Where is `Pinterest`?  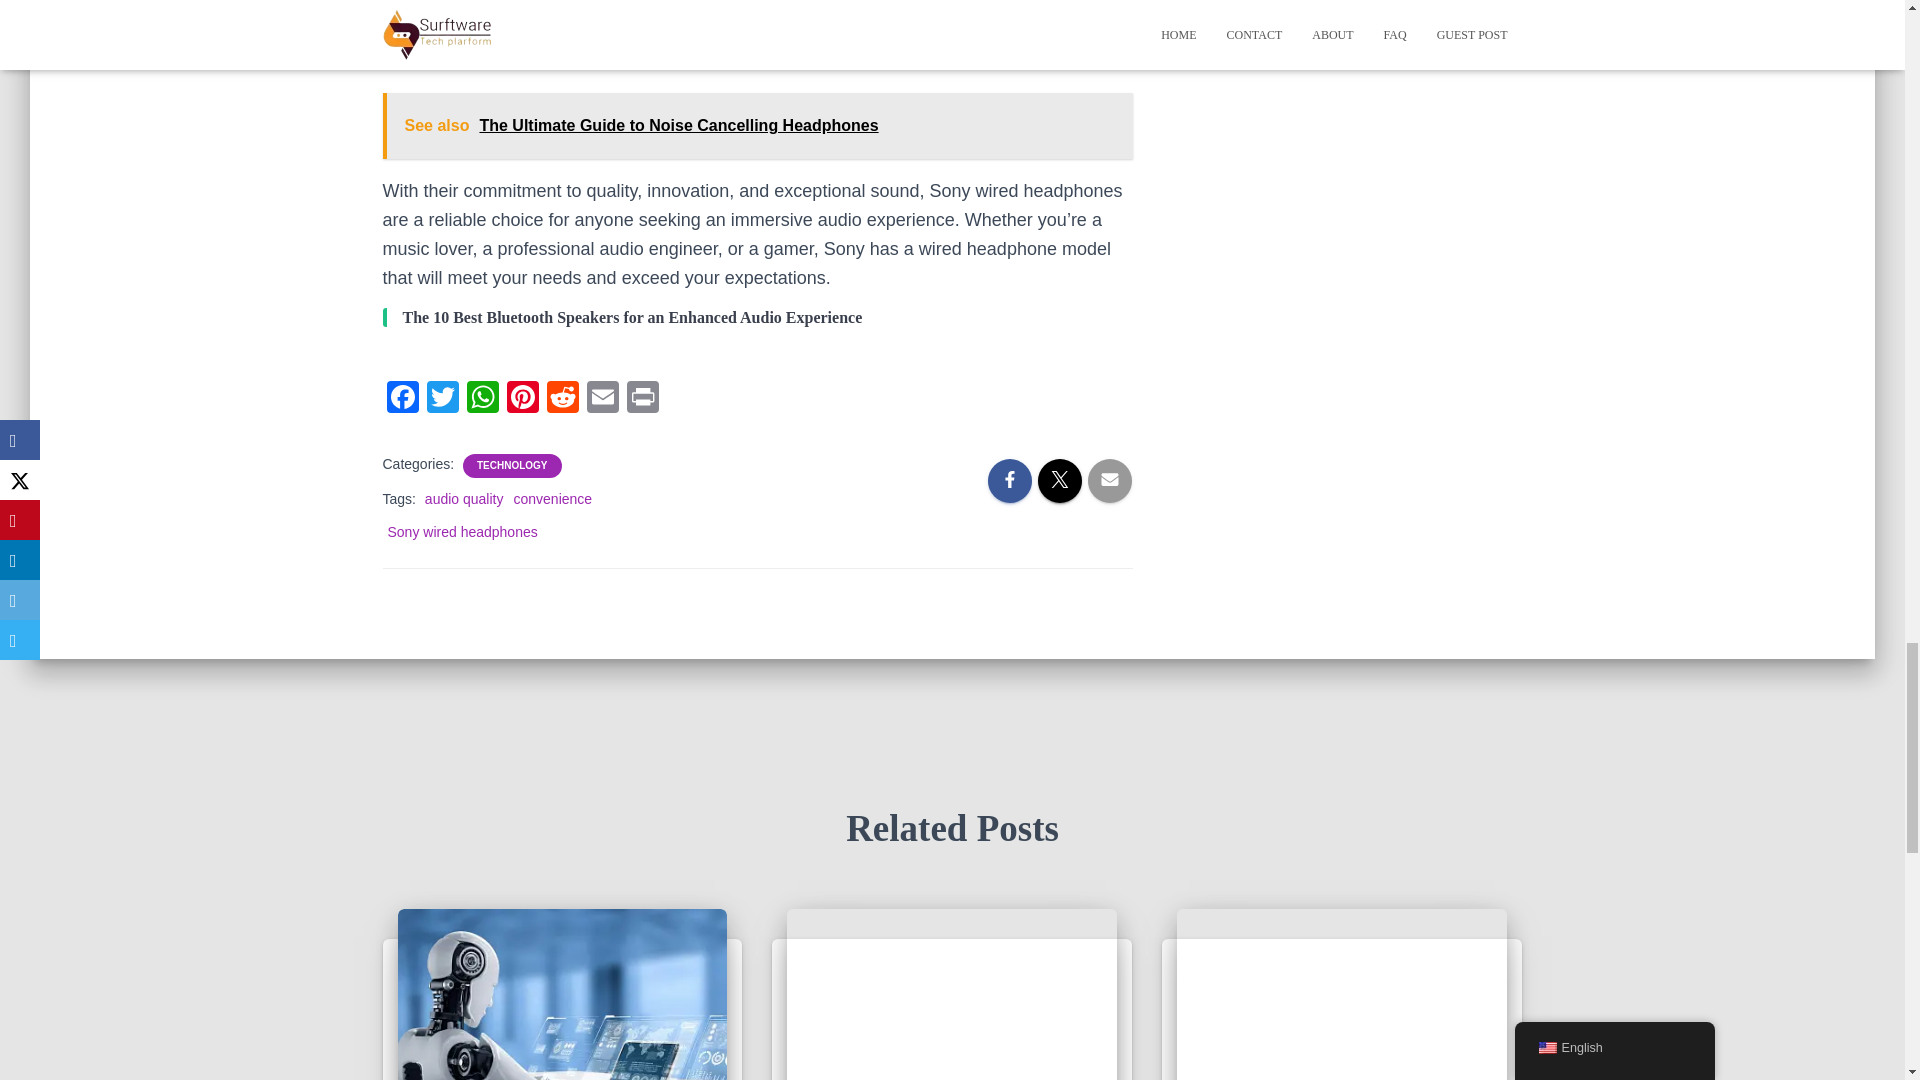
Pinterest is located at coordinates (521, 399).